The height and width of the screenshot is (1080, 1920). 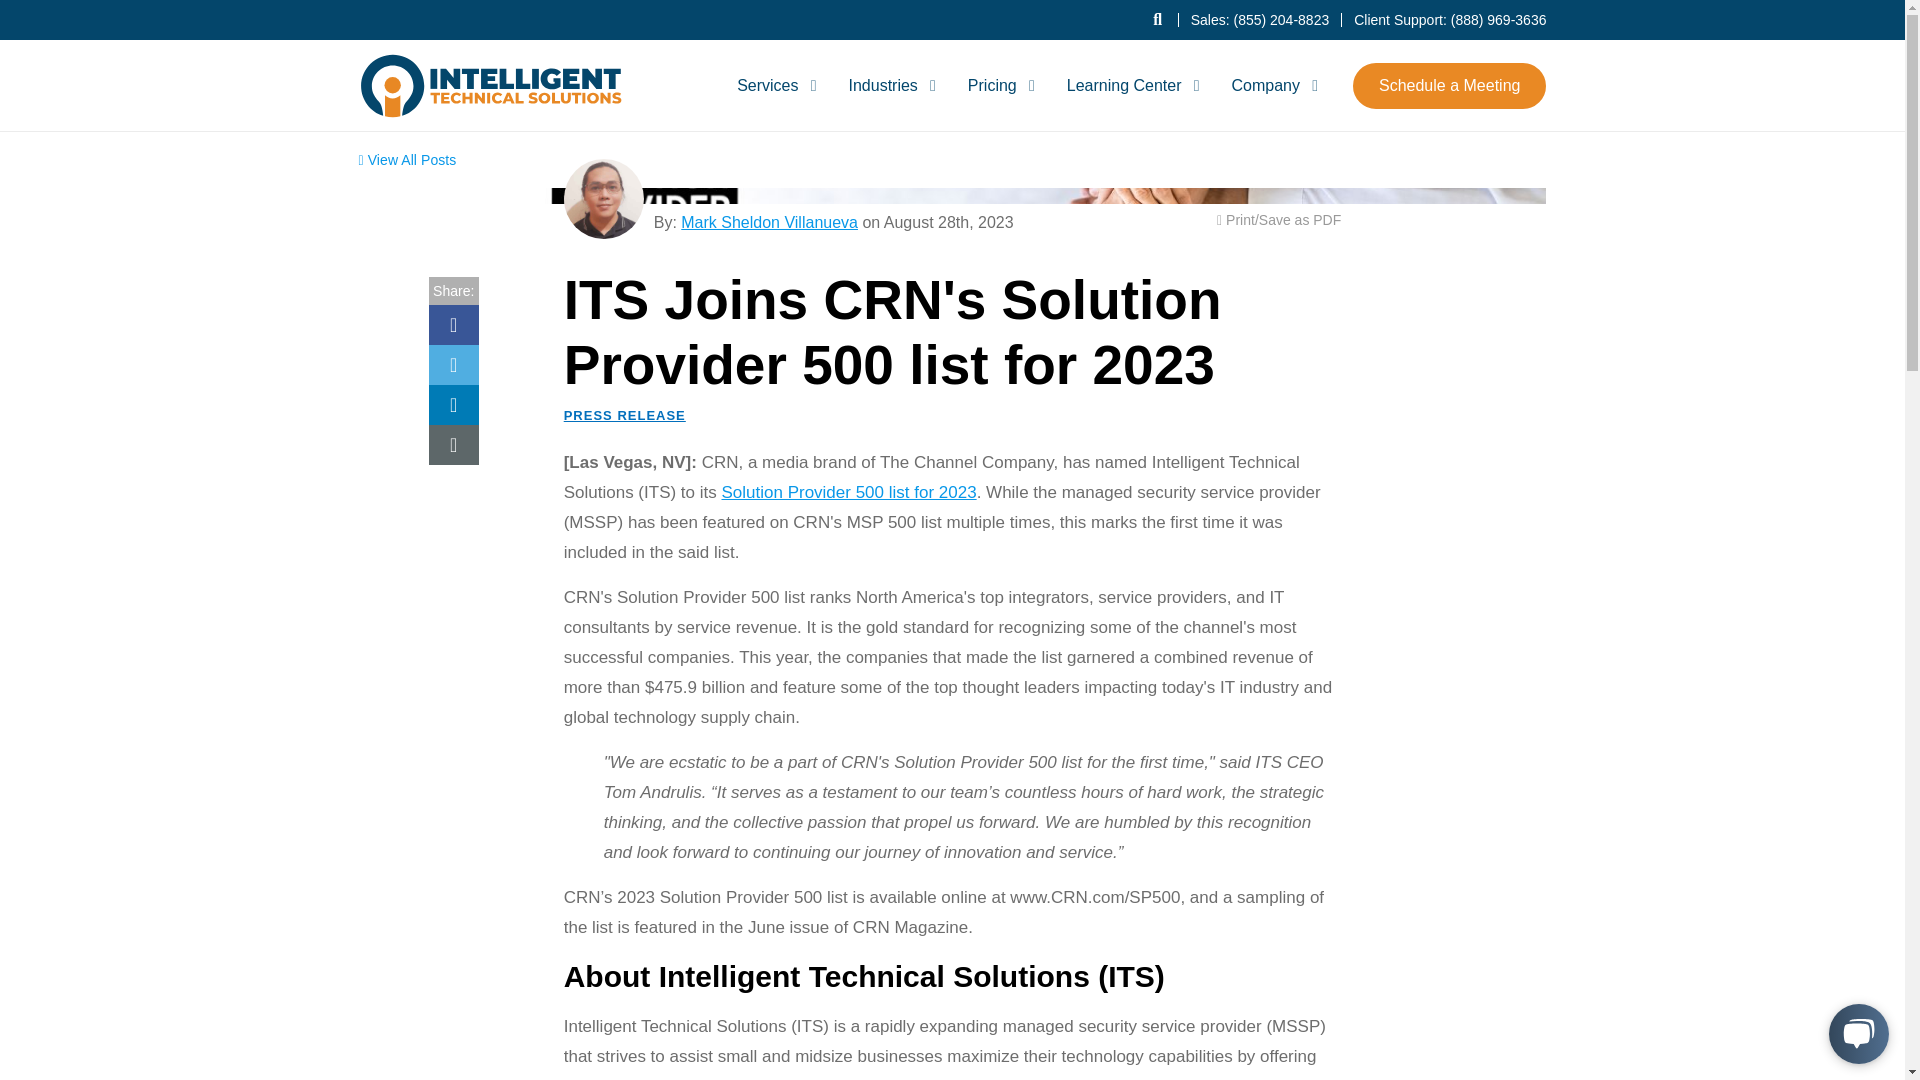 I want to click on Learning Center, so click(x=1130, y=84).